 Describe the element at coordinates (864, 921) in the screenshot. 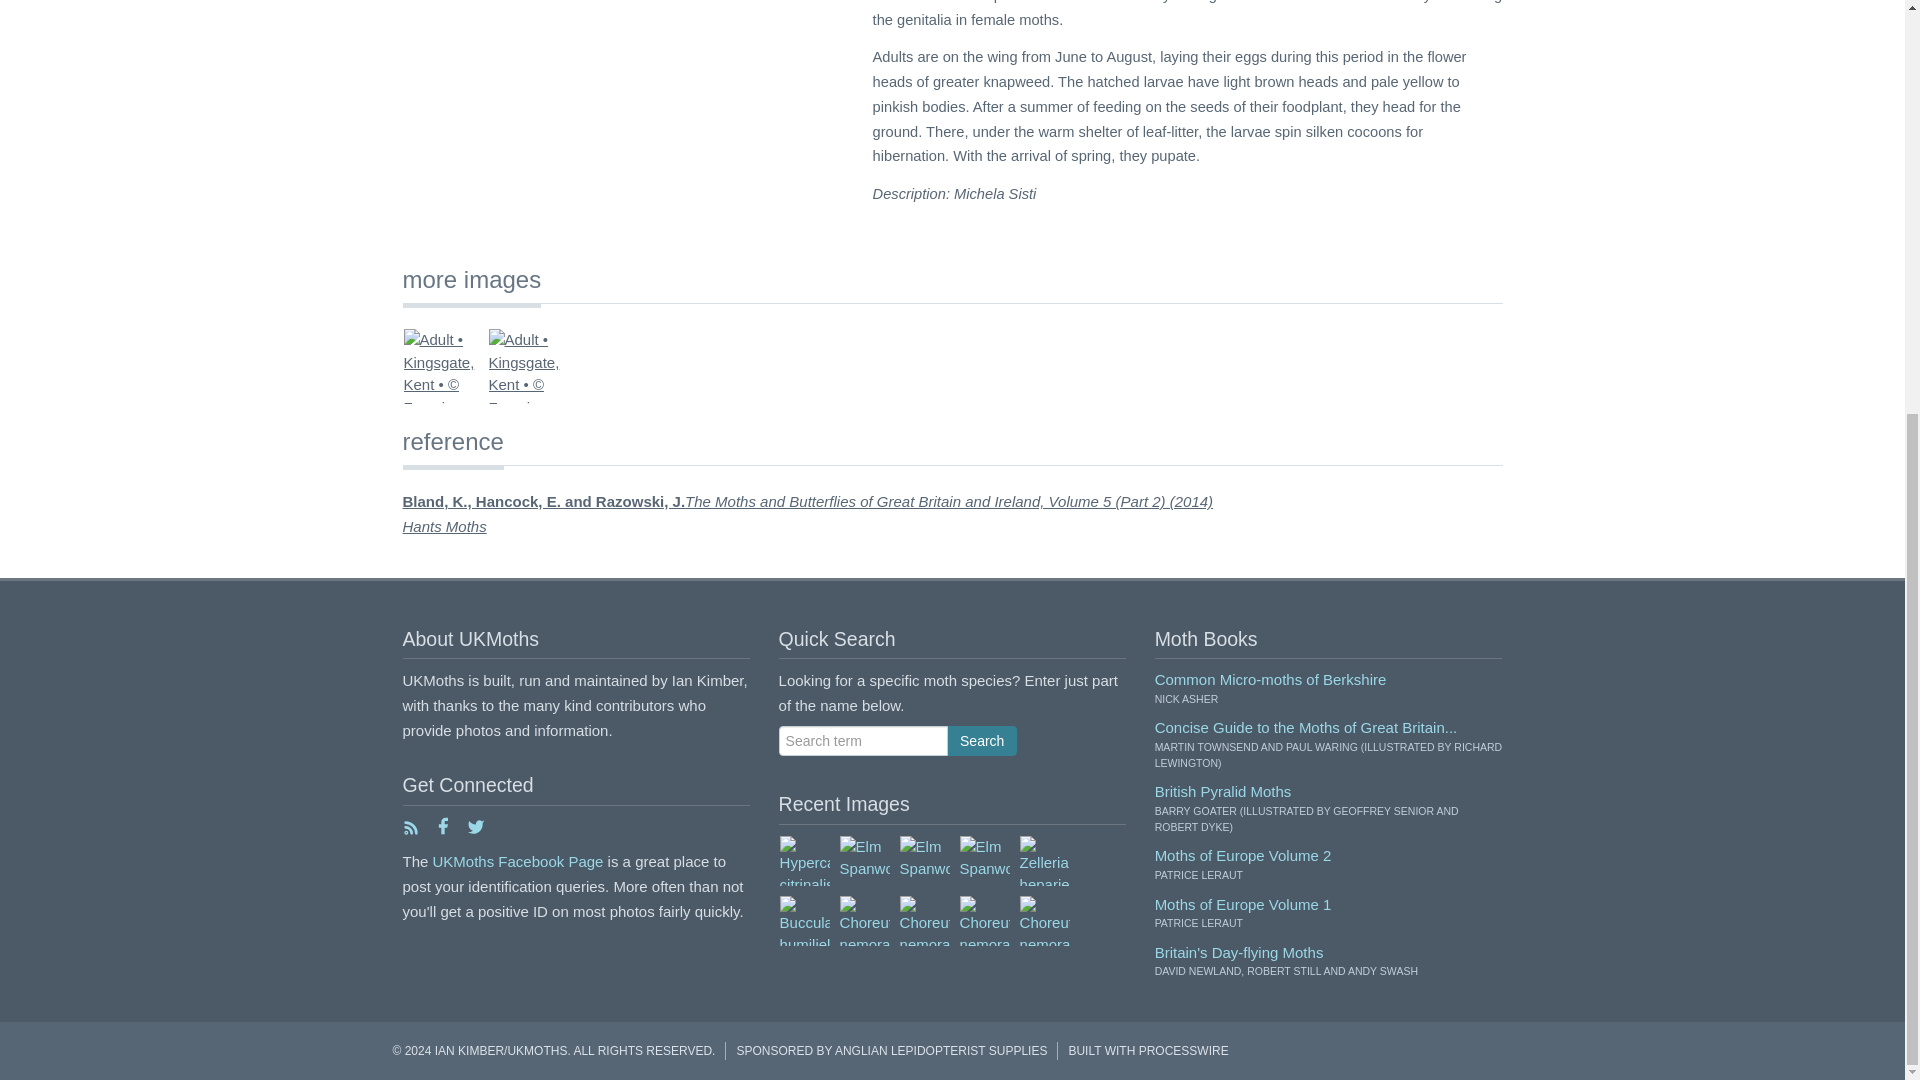

I see `Choreutis nemorana` at that location.